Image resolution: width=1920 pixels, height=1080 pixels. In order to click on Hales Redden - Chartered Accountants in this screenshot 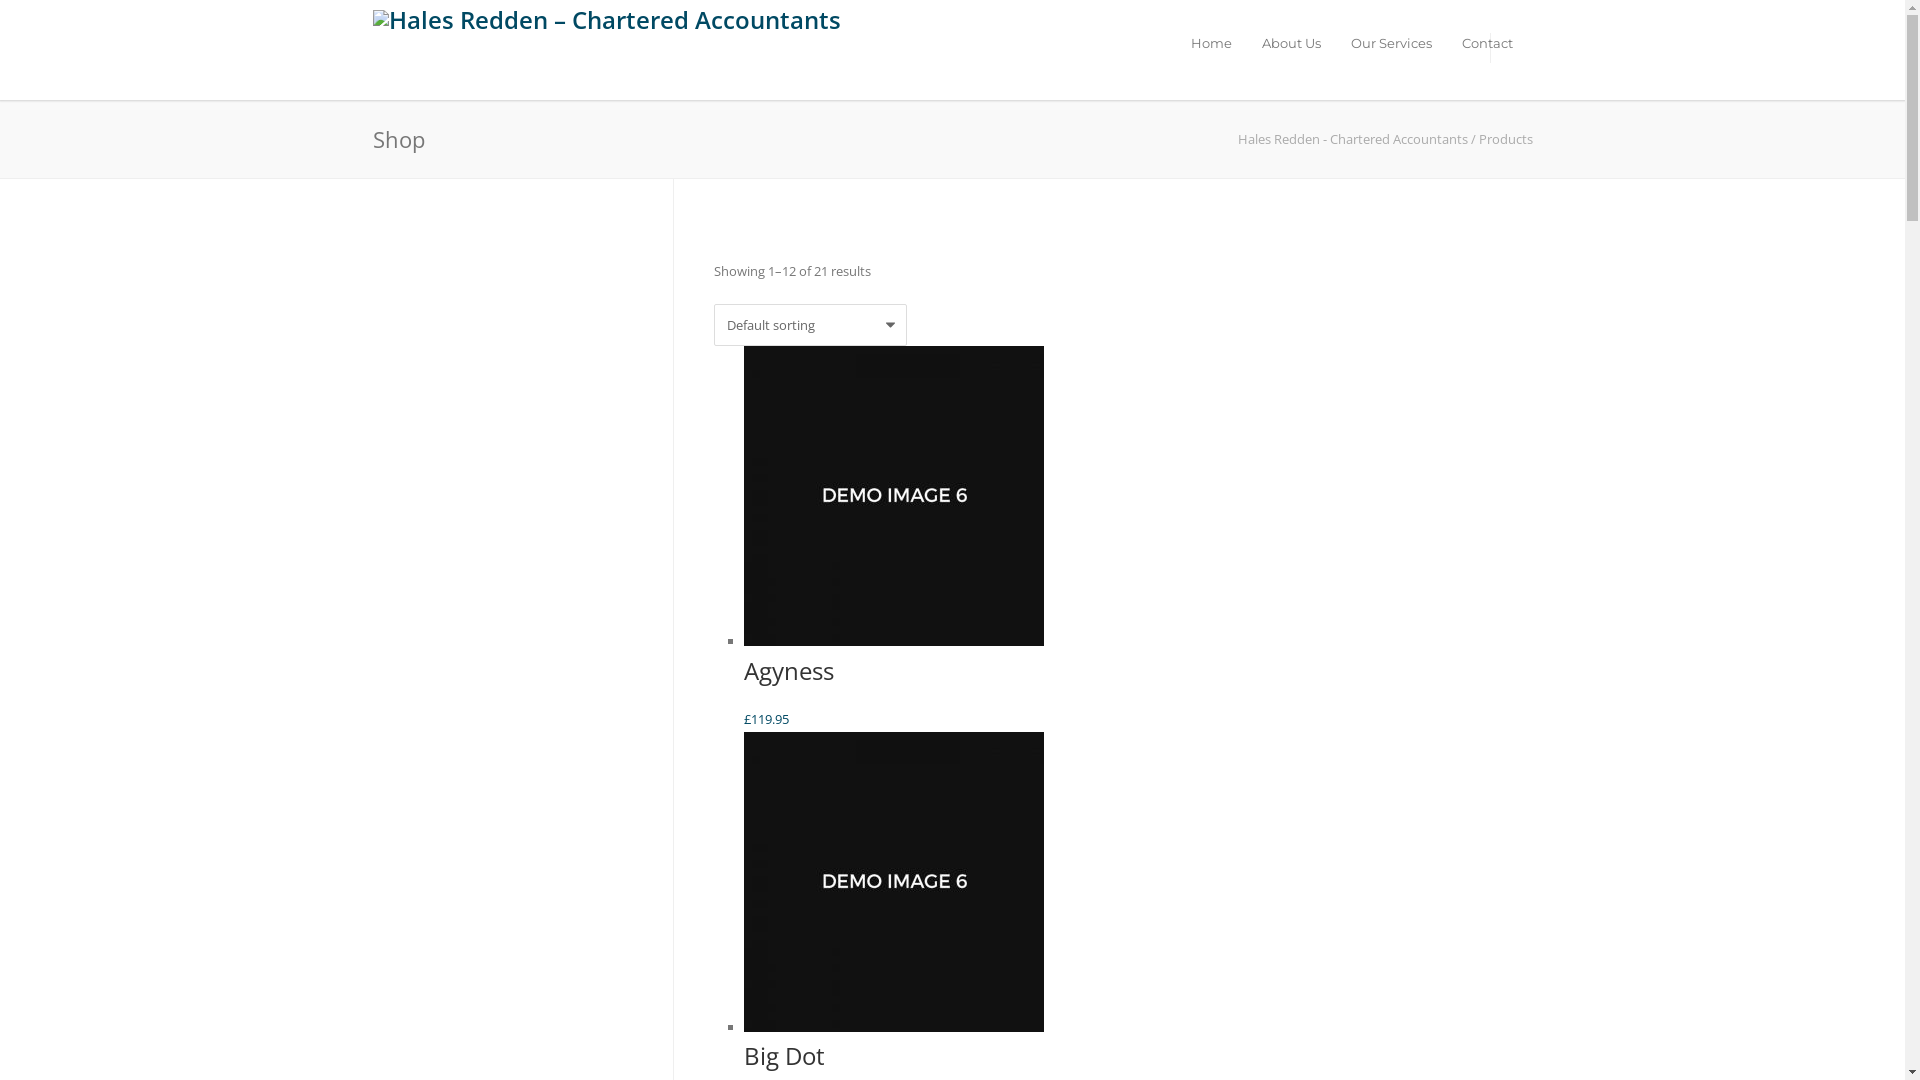, I will do `click(1353, 139)`.